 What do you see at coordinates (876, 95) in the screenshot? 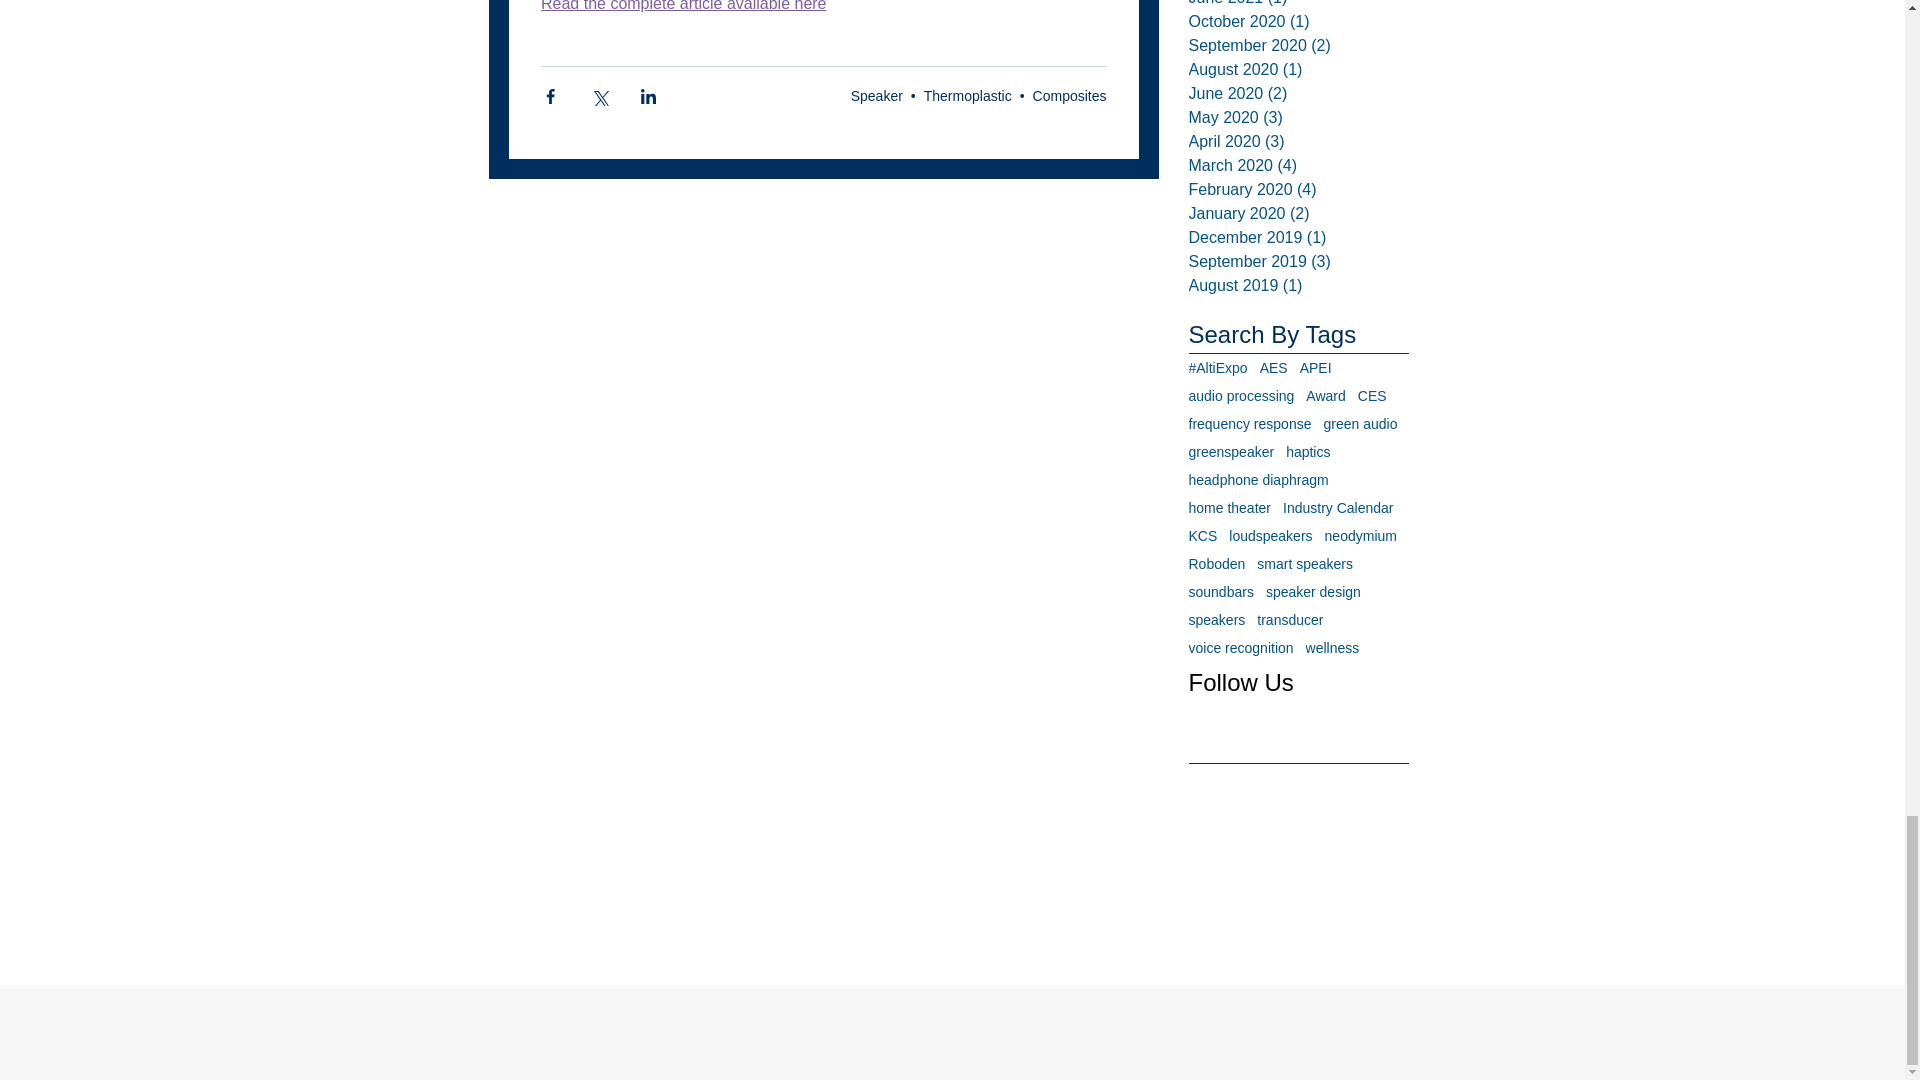
I see `Speaker` at bounding box center [876, 95].